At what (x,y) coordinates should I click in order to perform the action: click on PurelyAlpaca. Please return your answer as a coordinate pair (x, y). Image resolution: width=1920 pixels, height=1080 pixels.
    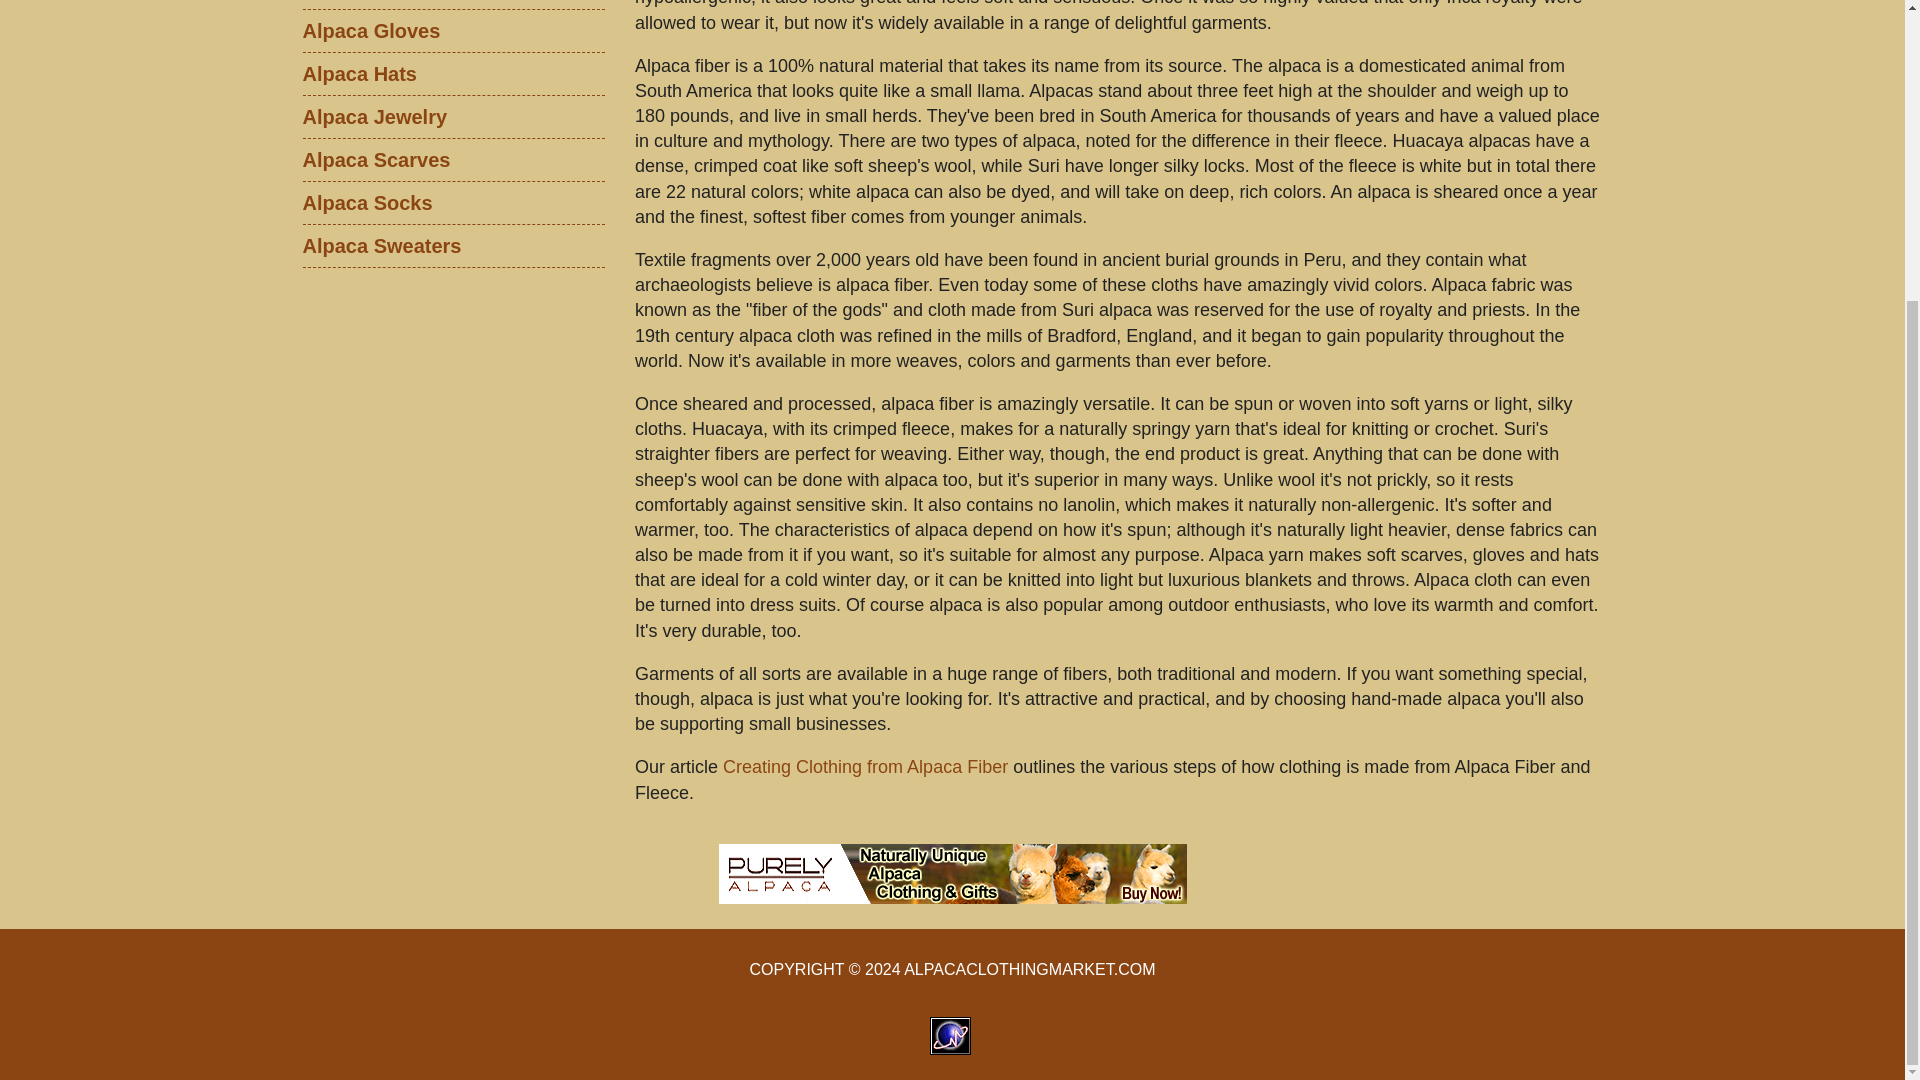
    Looking at the image, I should click on (952, 873).